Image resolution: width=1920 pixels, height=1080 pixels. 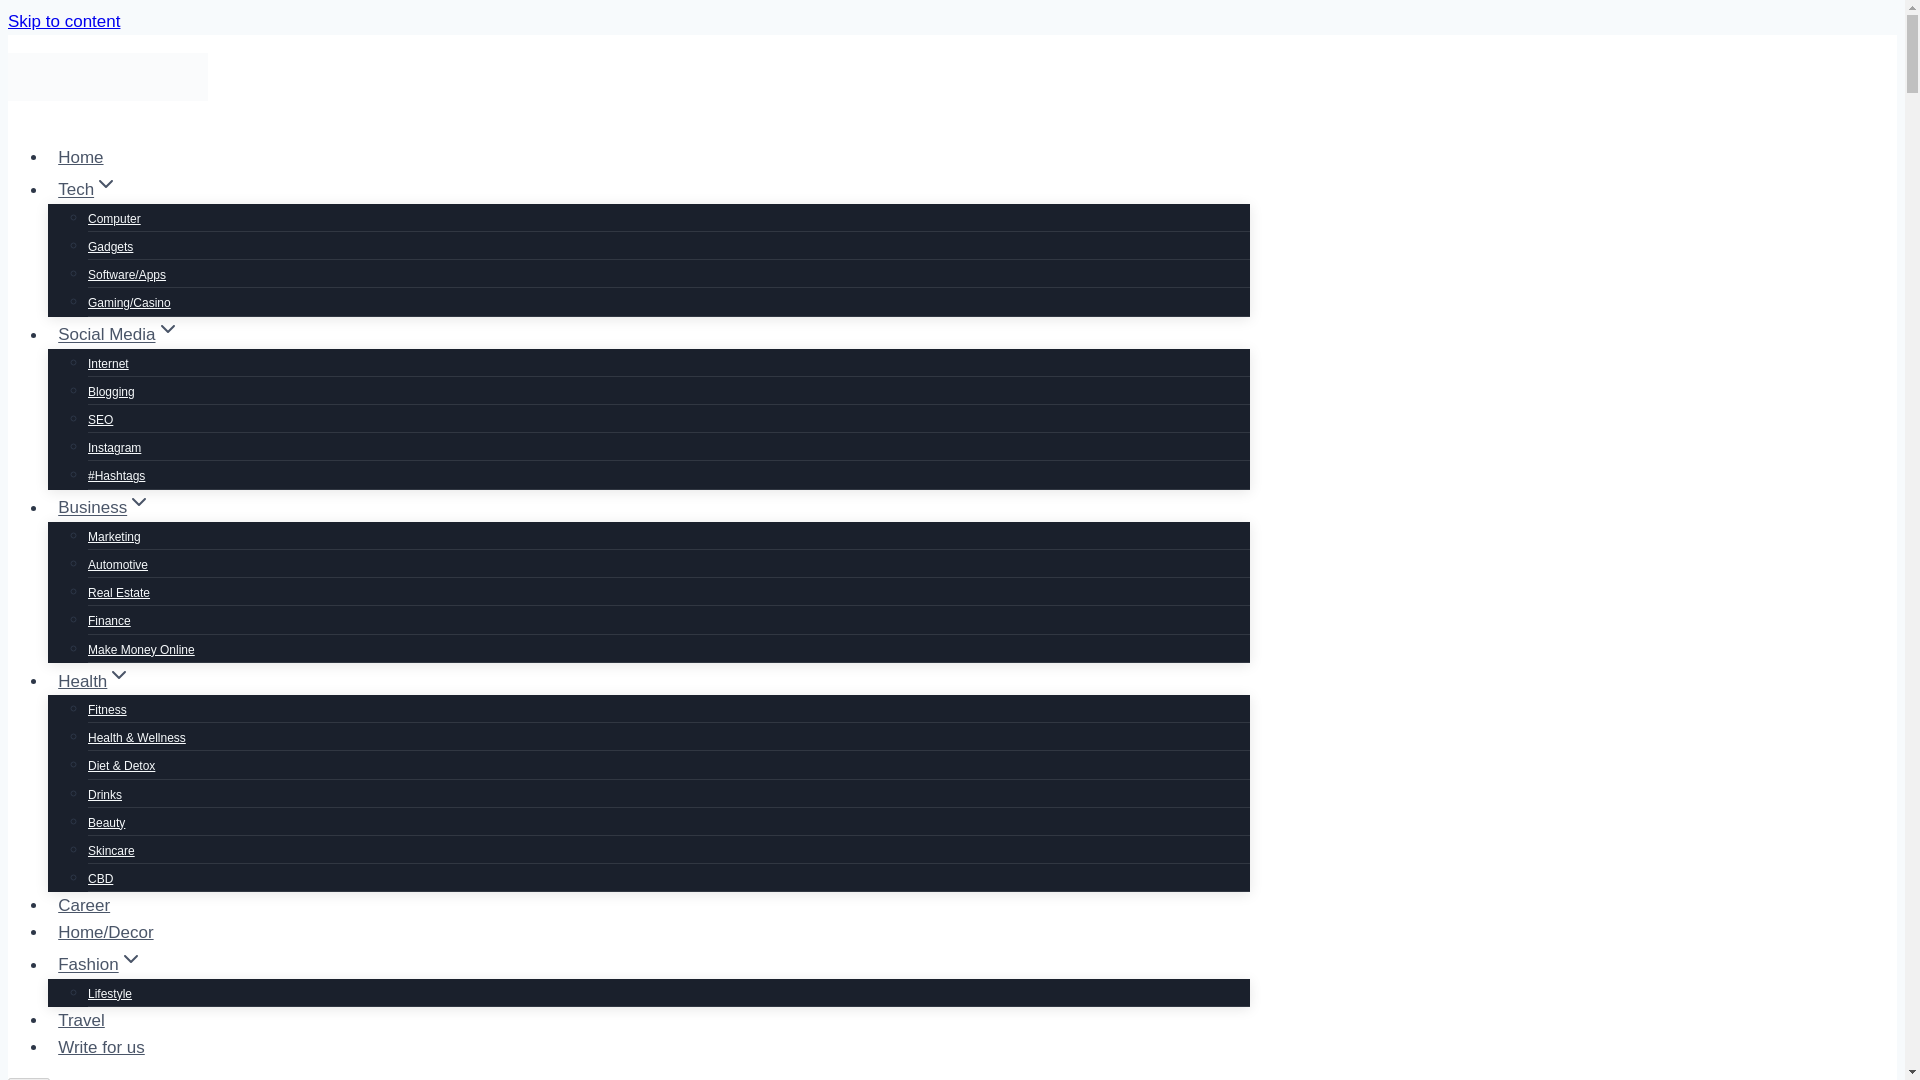 What do you see at coordinates (110, 994) in the screenshot?
I see `Lifestyle` at bounding box center [110, 994].